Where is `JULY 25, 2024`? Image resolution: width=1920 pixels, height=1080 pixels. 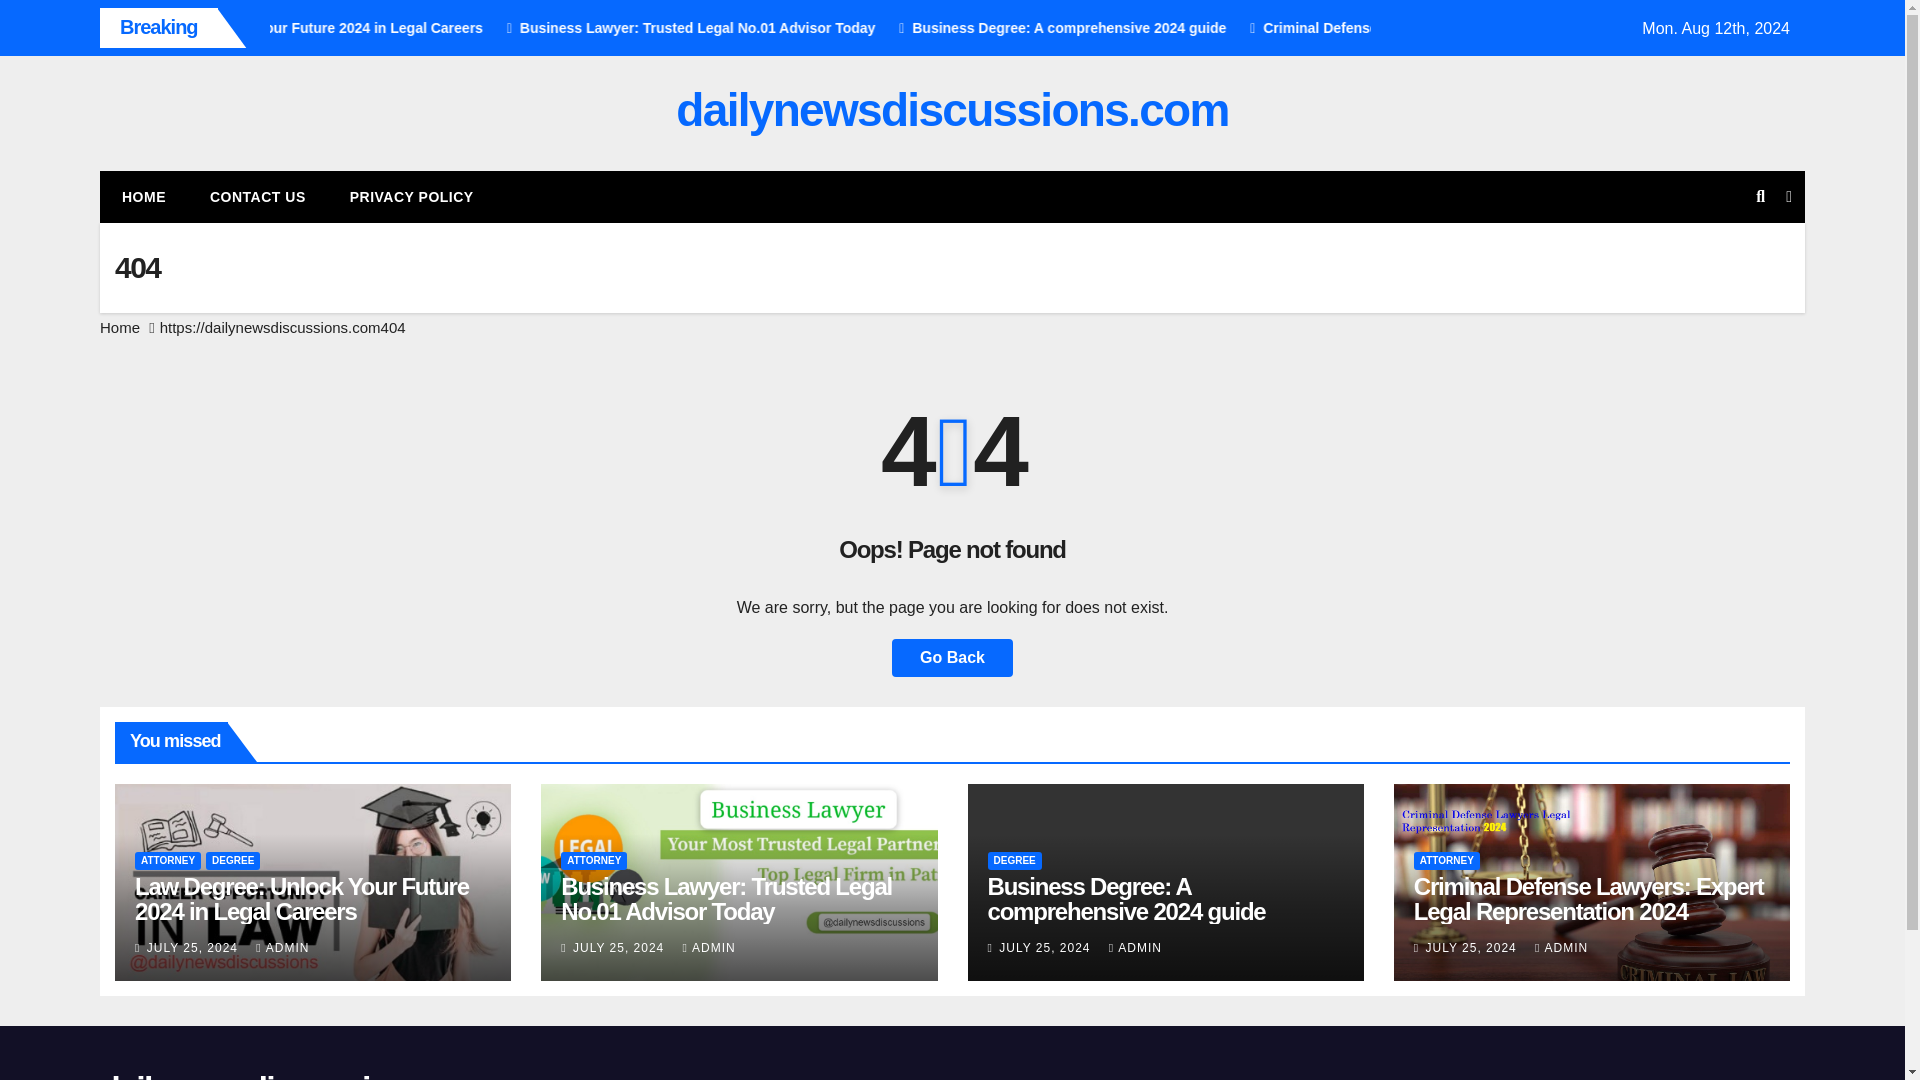
JULY 25, 2024 is located at coordinates (1046, 947).